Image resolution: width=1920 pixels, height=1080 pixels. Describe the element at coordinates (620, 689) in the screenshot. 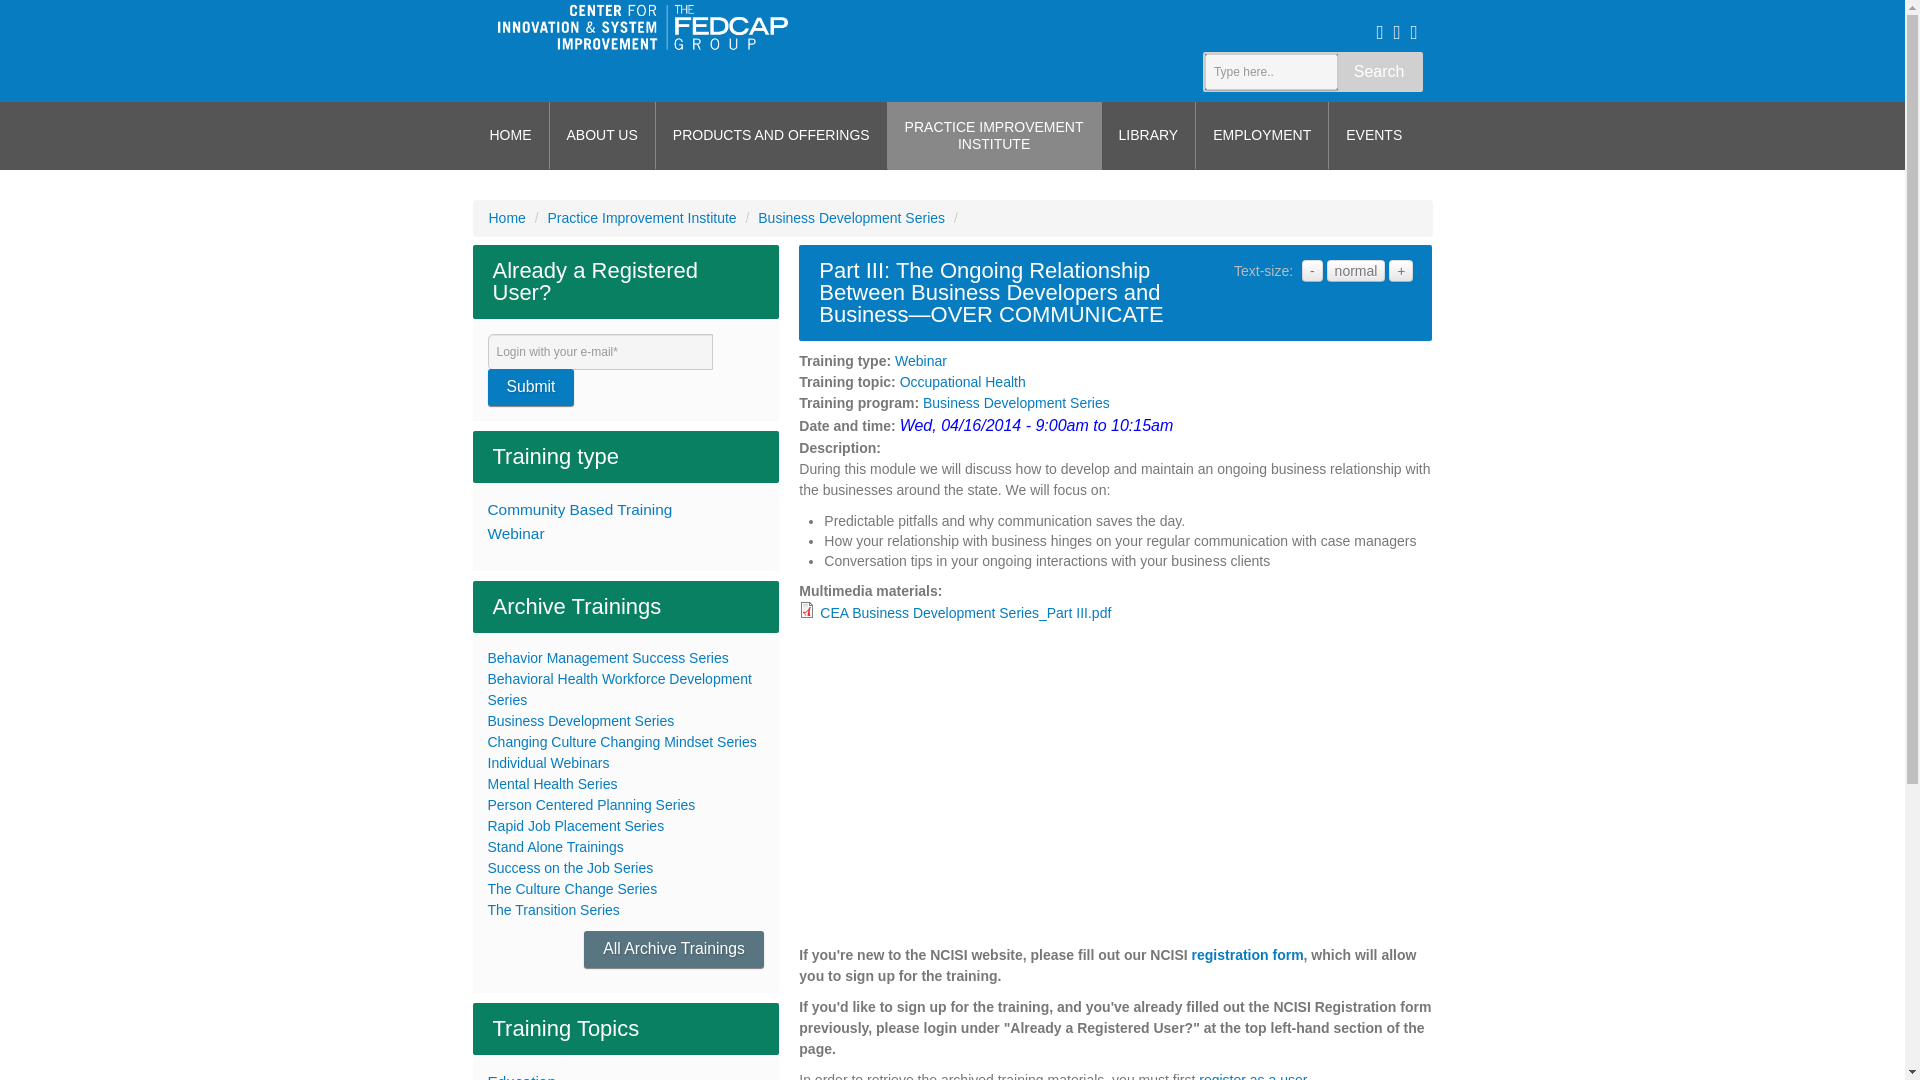

I see `All Archive Trainings` at that location.